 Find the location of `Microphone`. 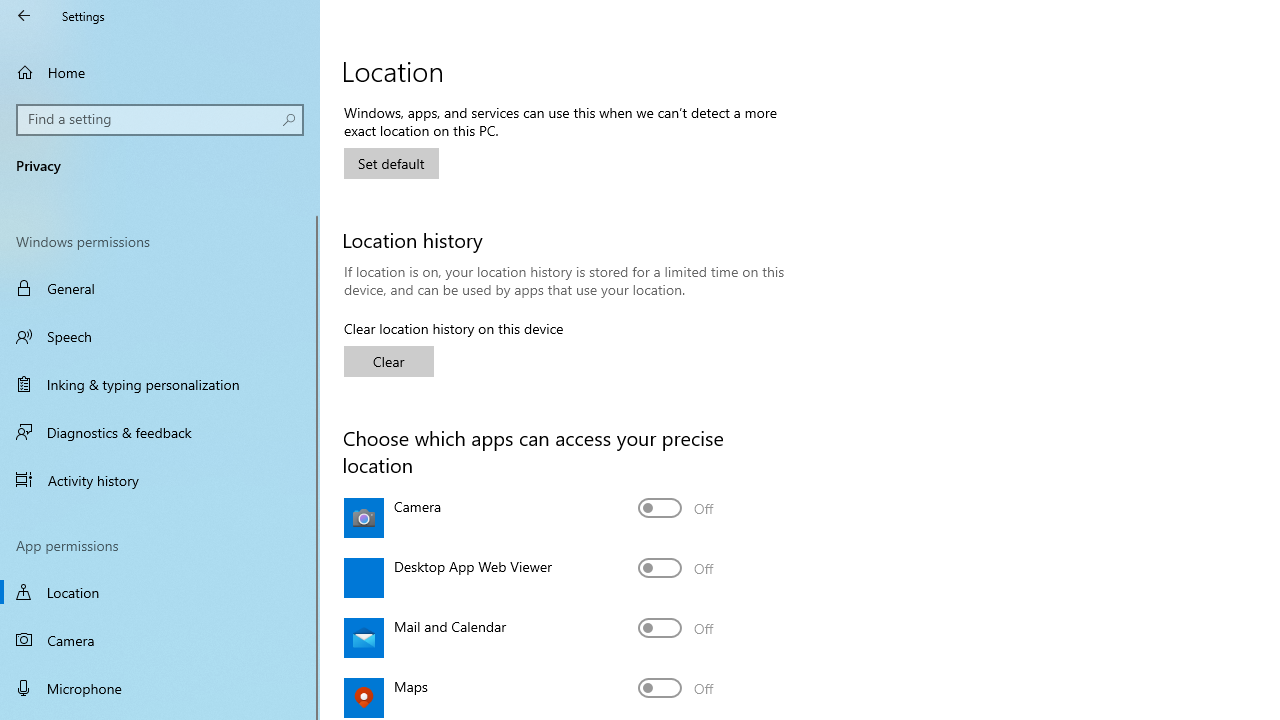

Microphone is located at coordinates (160, 688).